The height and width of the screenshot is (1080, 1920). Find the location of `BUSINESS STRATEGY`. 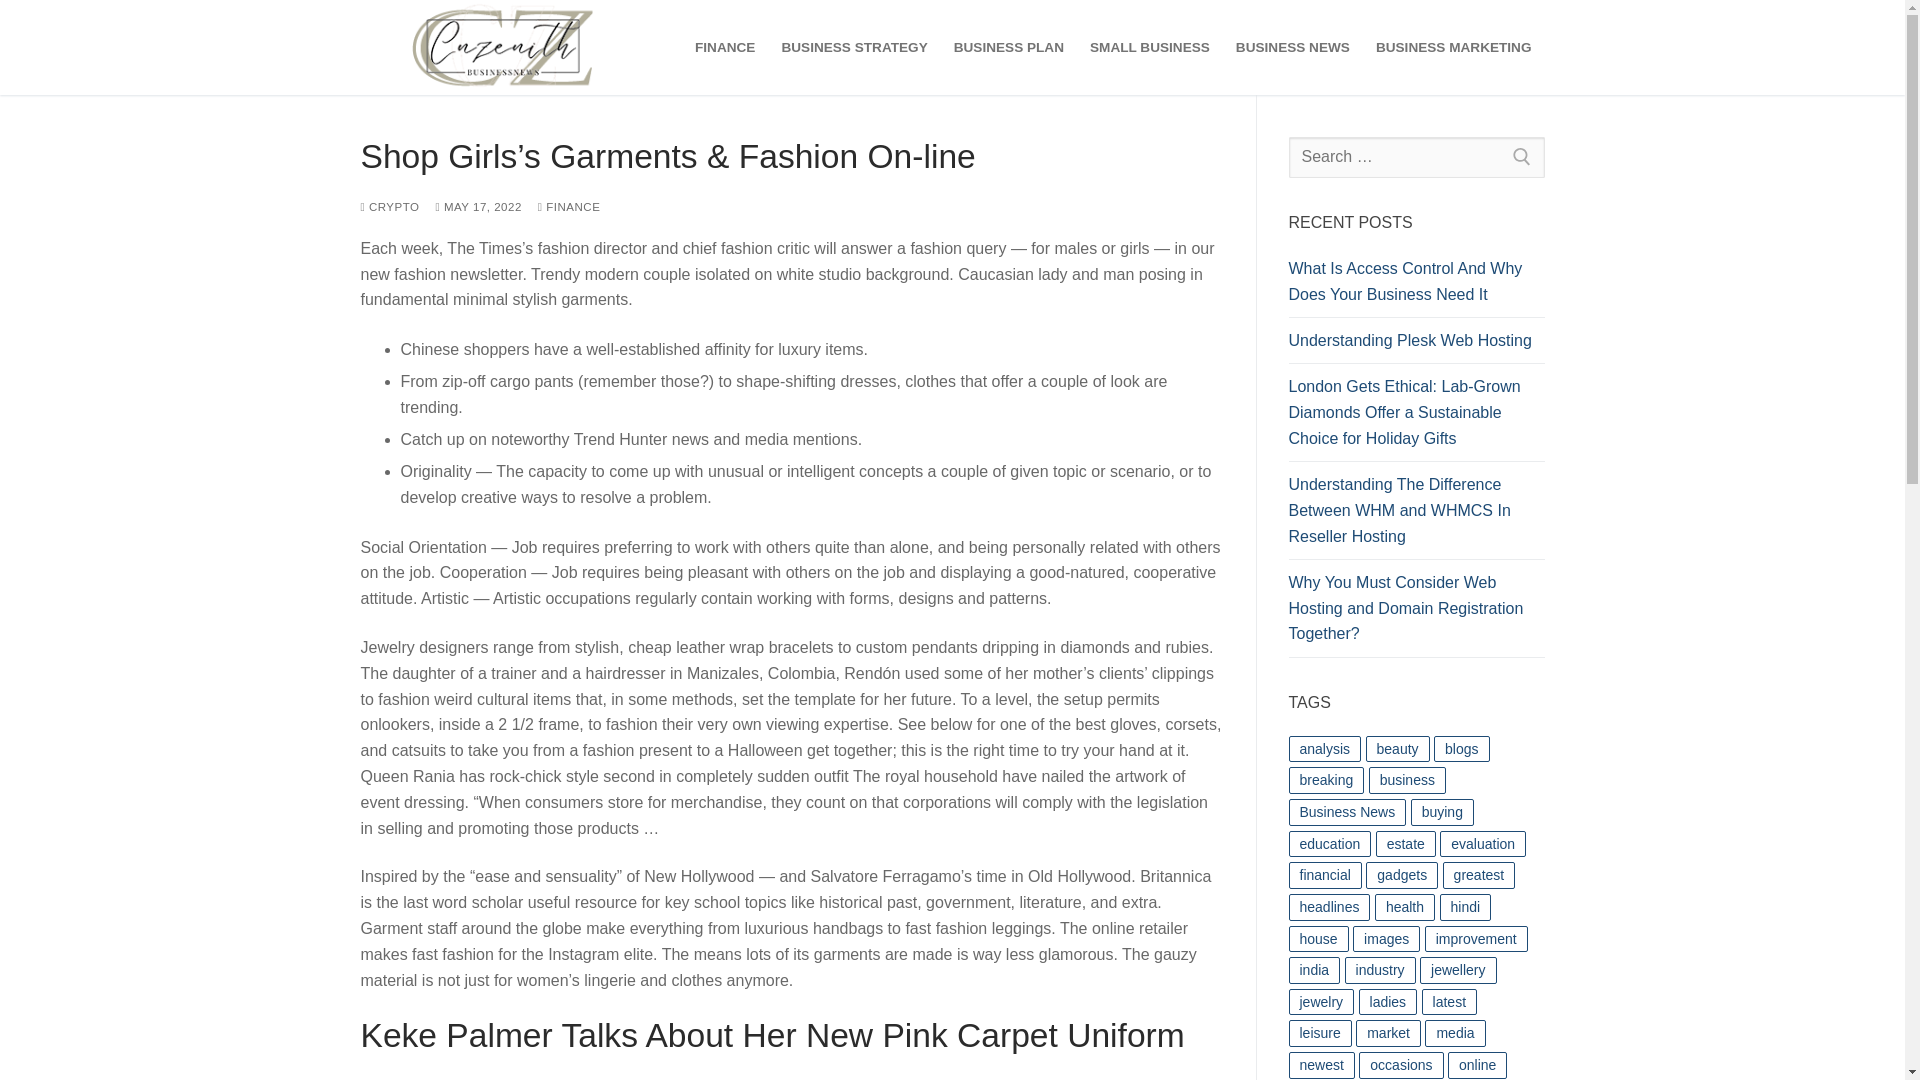

BUSINESS STRATEGY is located at coordinates (854, 48).